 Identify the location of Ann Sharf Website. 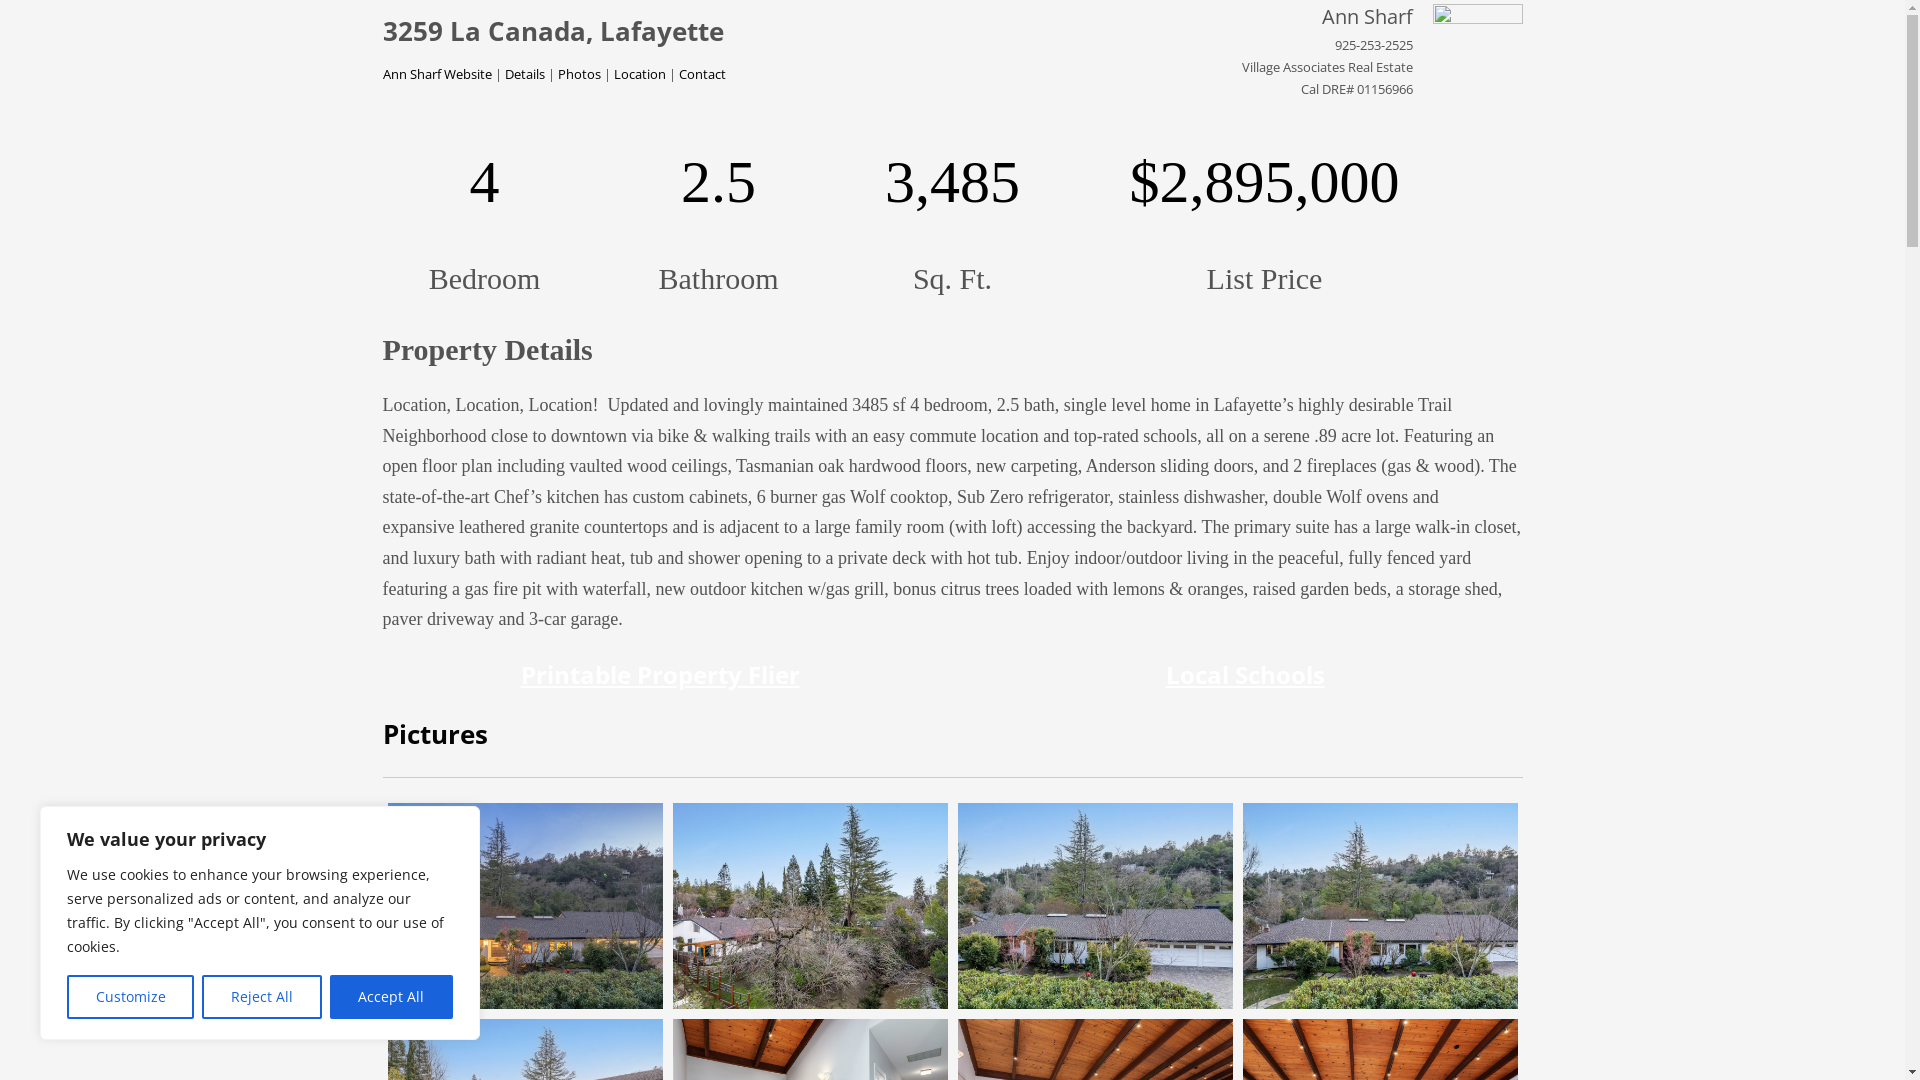
(436, 74).